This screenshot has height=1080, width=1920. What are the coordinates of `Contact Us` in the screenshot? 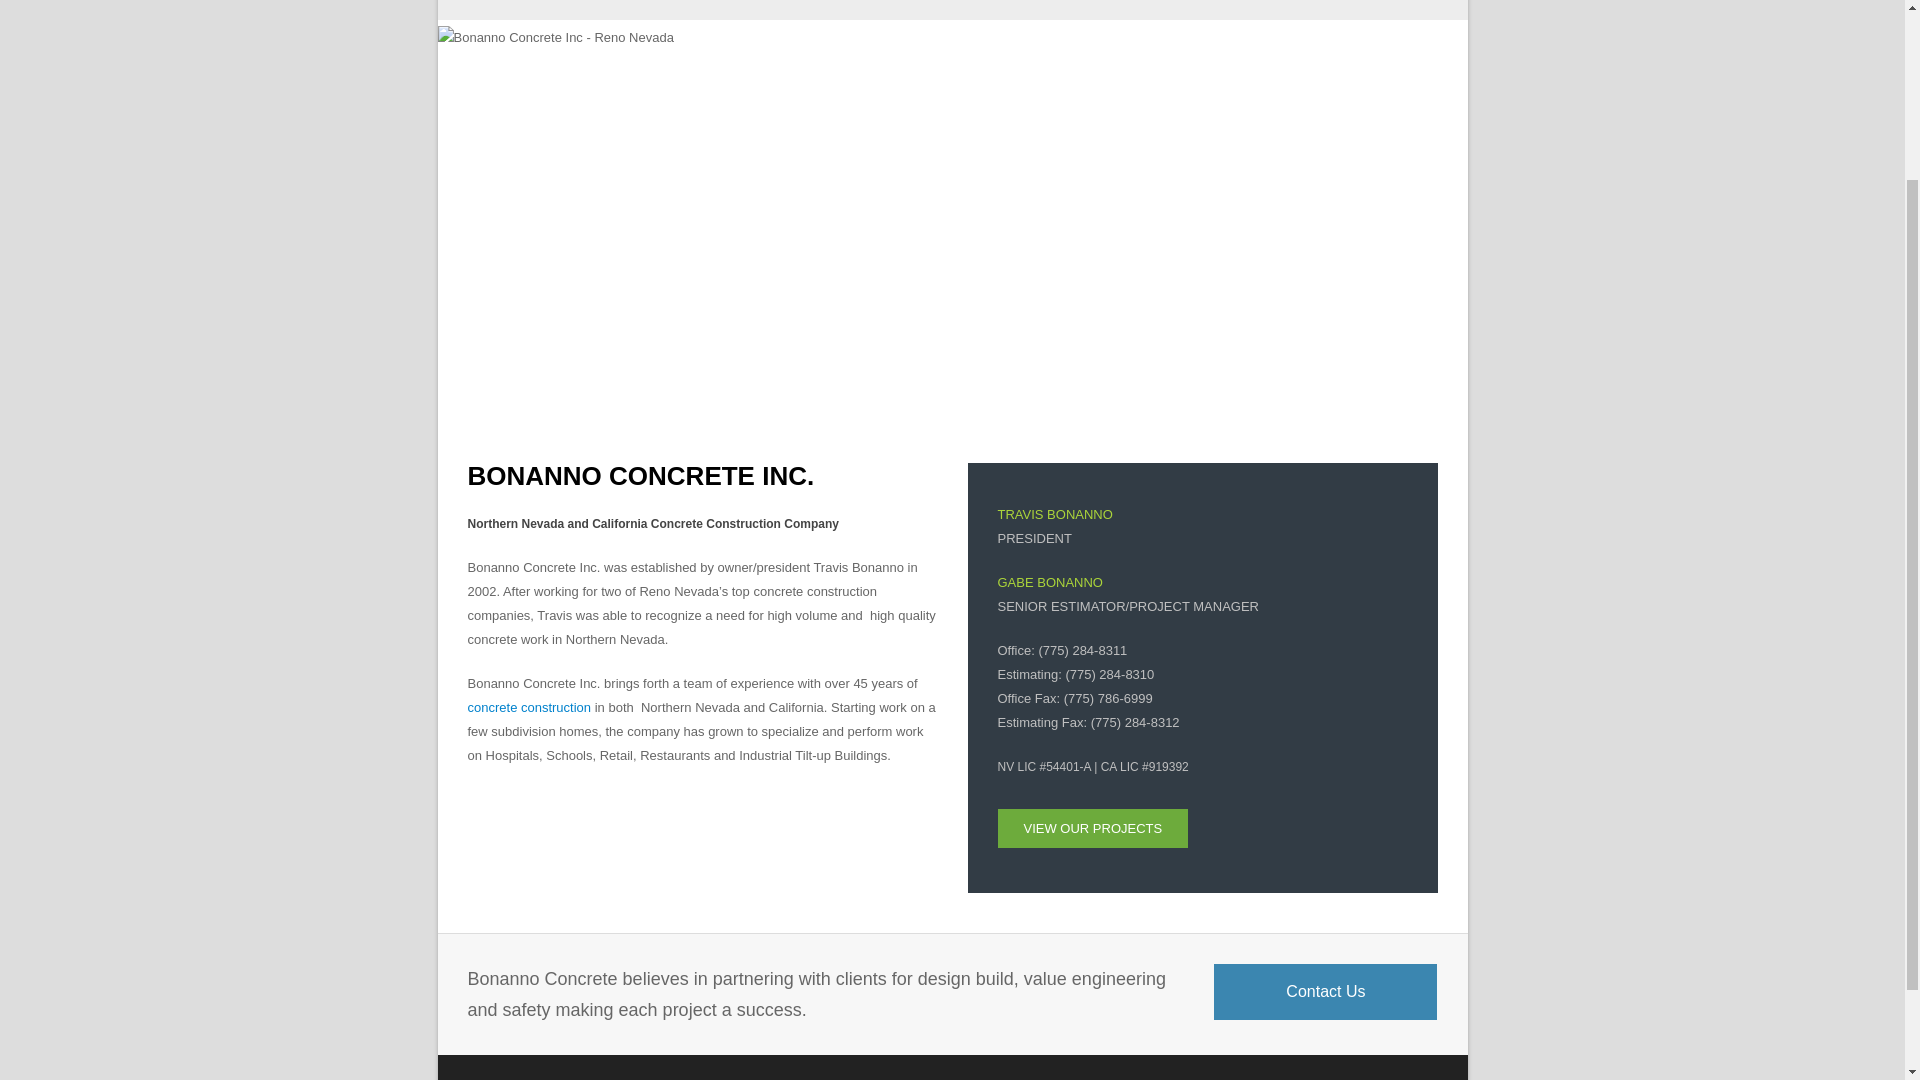 It's located at (1324, 992).